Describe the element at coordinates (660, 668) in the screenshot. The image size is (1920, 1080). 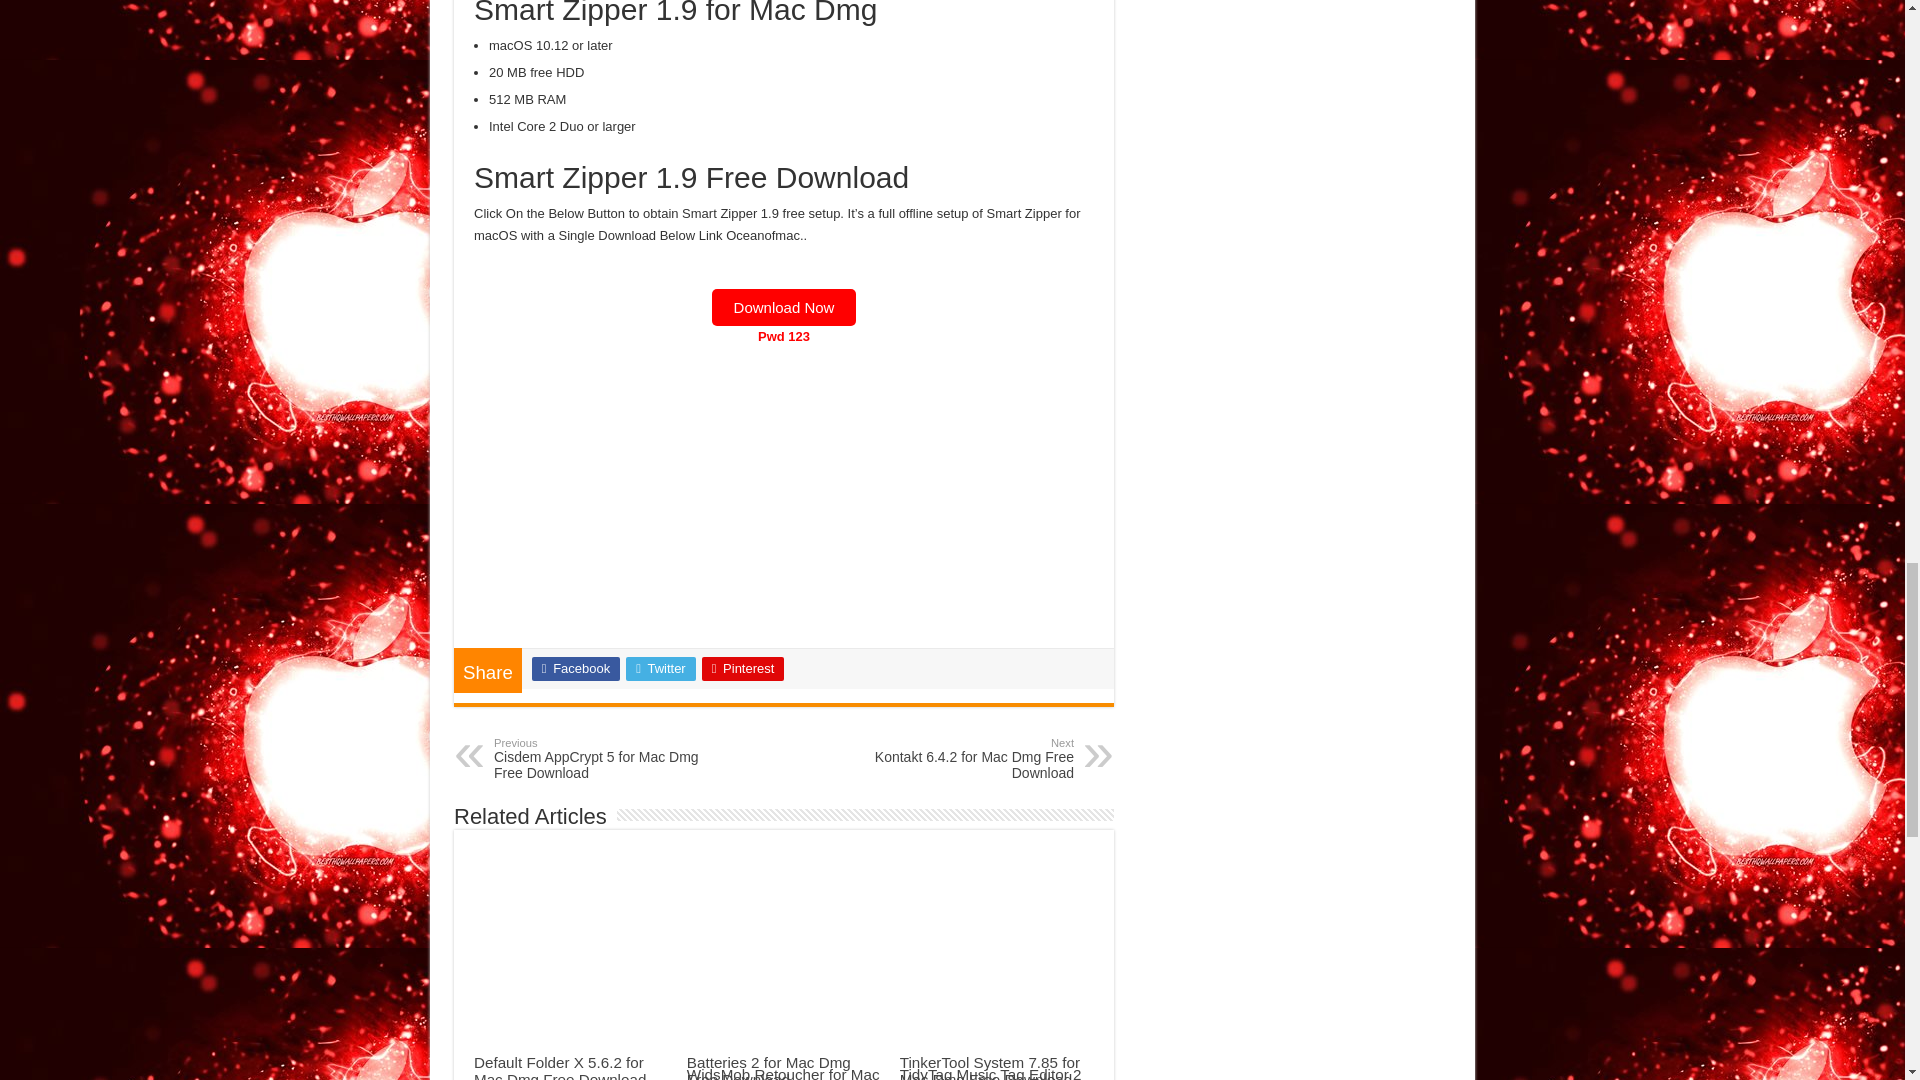
I see `Download Now` at that location.